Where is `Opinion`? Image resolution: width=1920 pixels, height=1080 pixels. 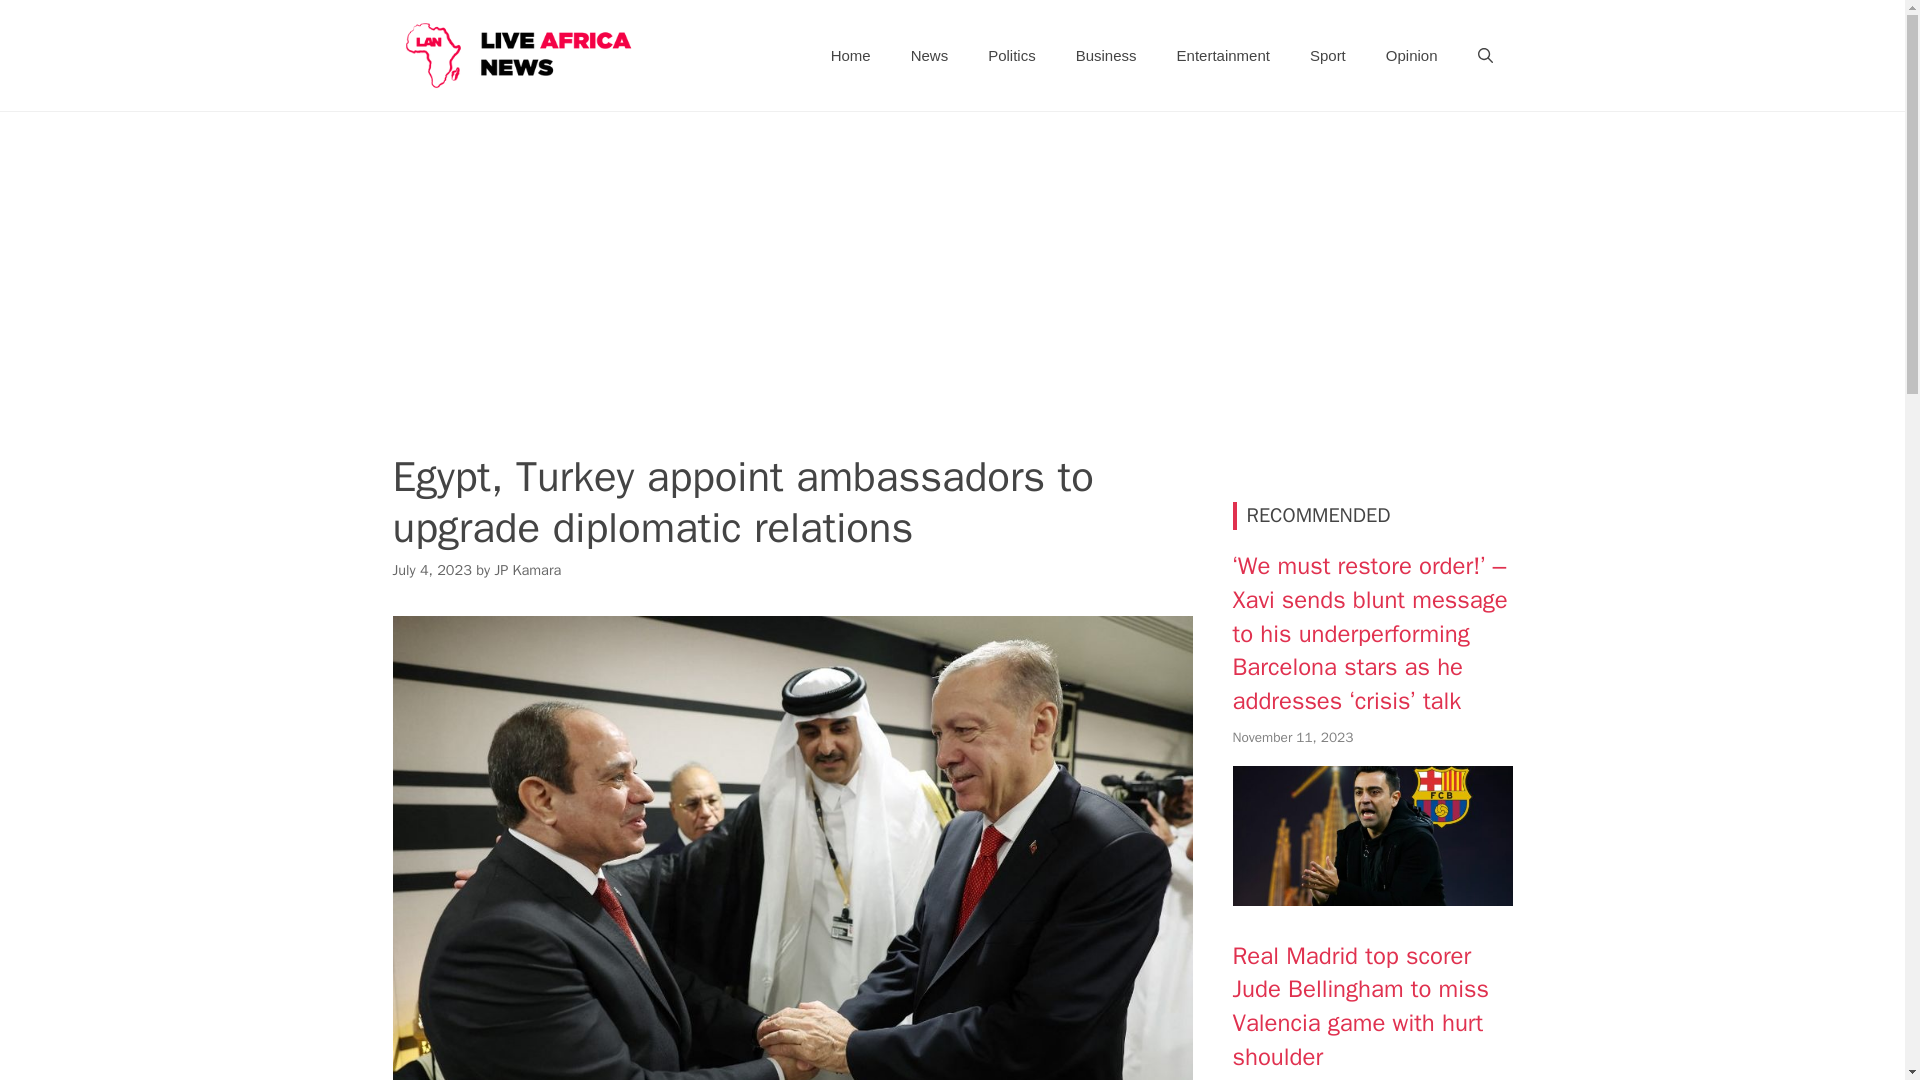
Opinion is located at coordinates (1411, 56).